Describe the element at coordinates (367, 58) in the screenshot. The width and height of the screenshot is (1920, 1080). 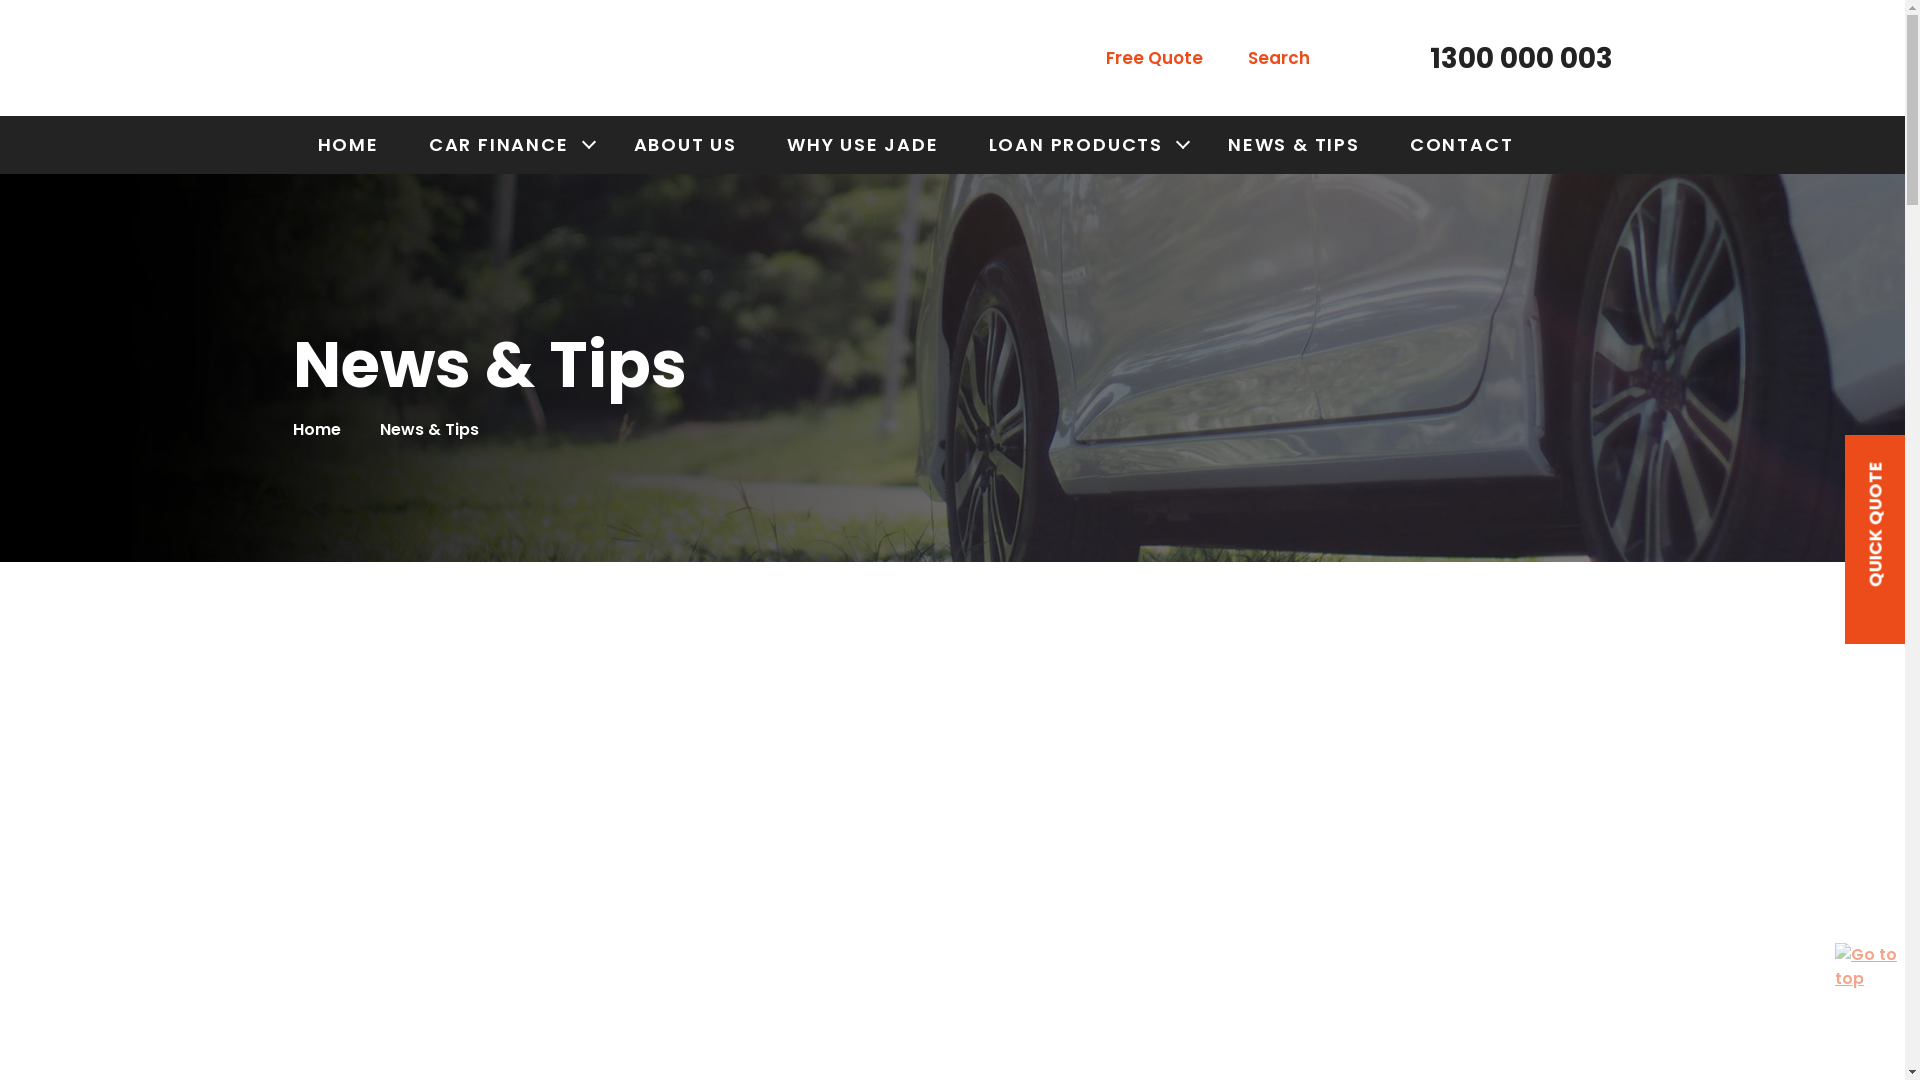
I see `Jade Equipment Finance` at that location.